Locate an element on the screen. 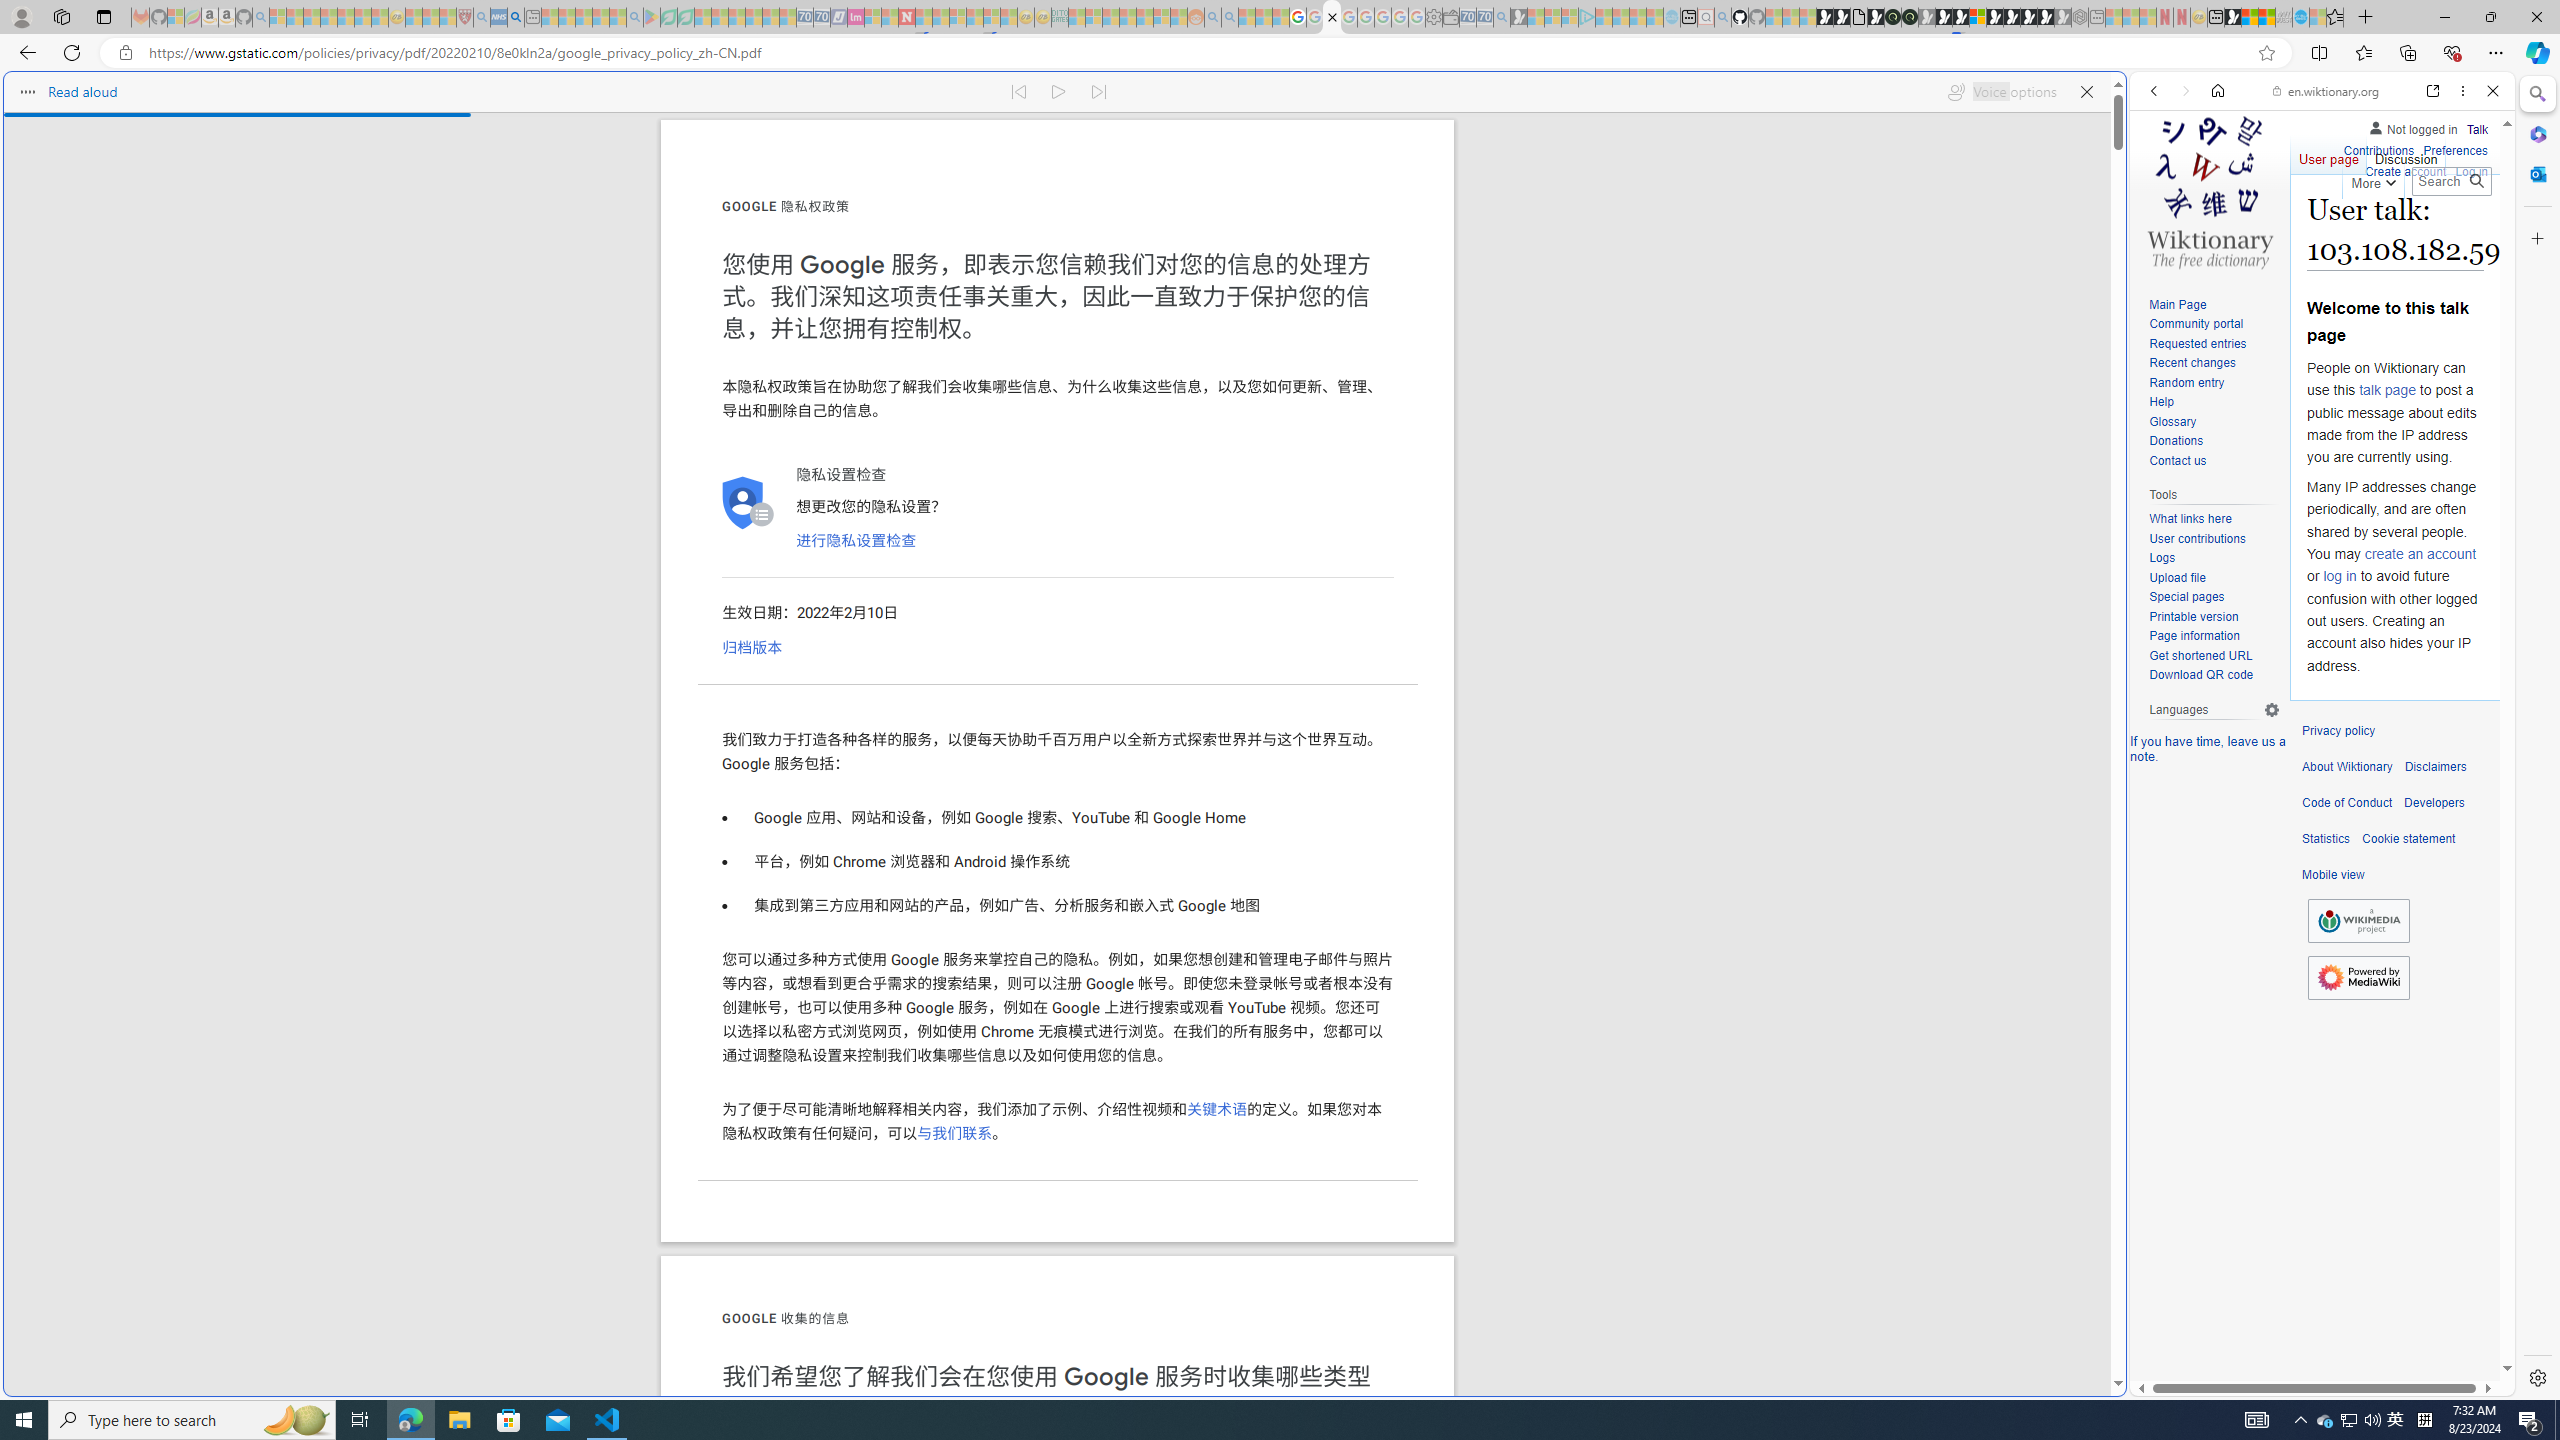  en.wiktionary.org is located at coordinates (2326, 91).